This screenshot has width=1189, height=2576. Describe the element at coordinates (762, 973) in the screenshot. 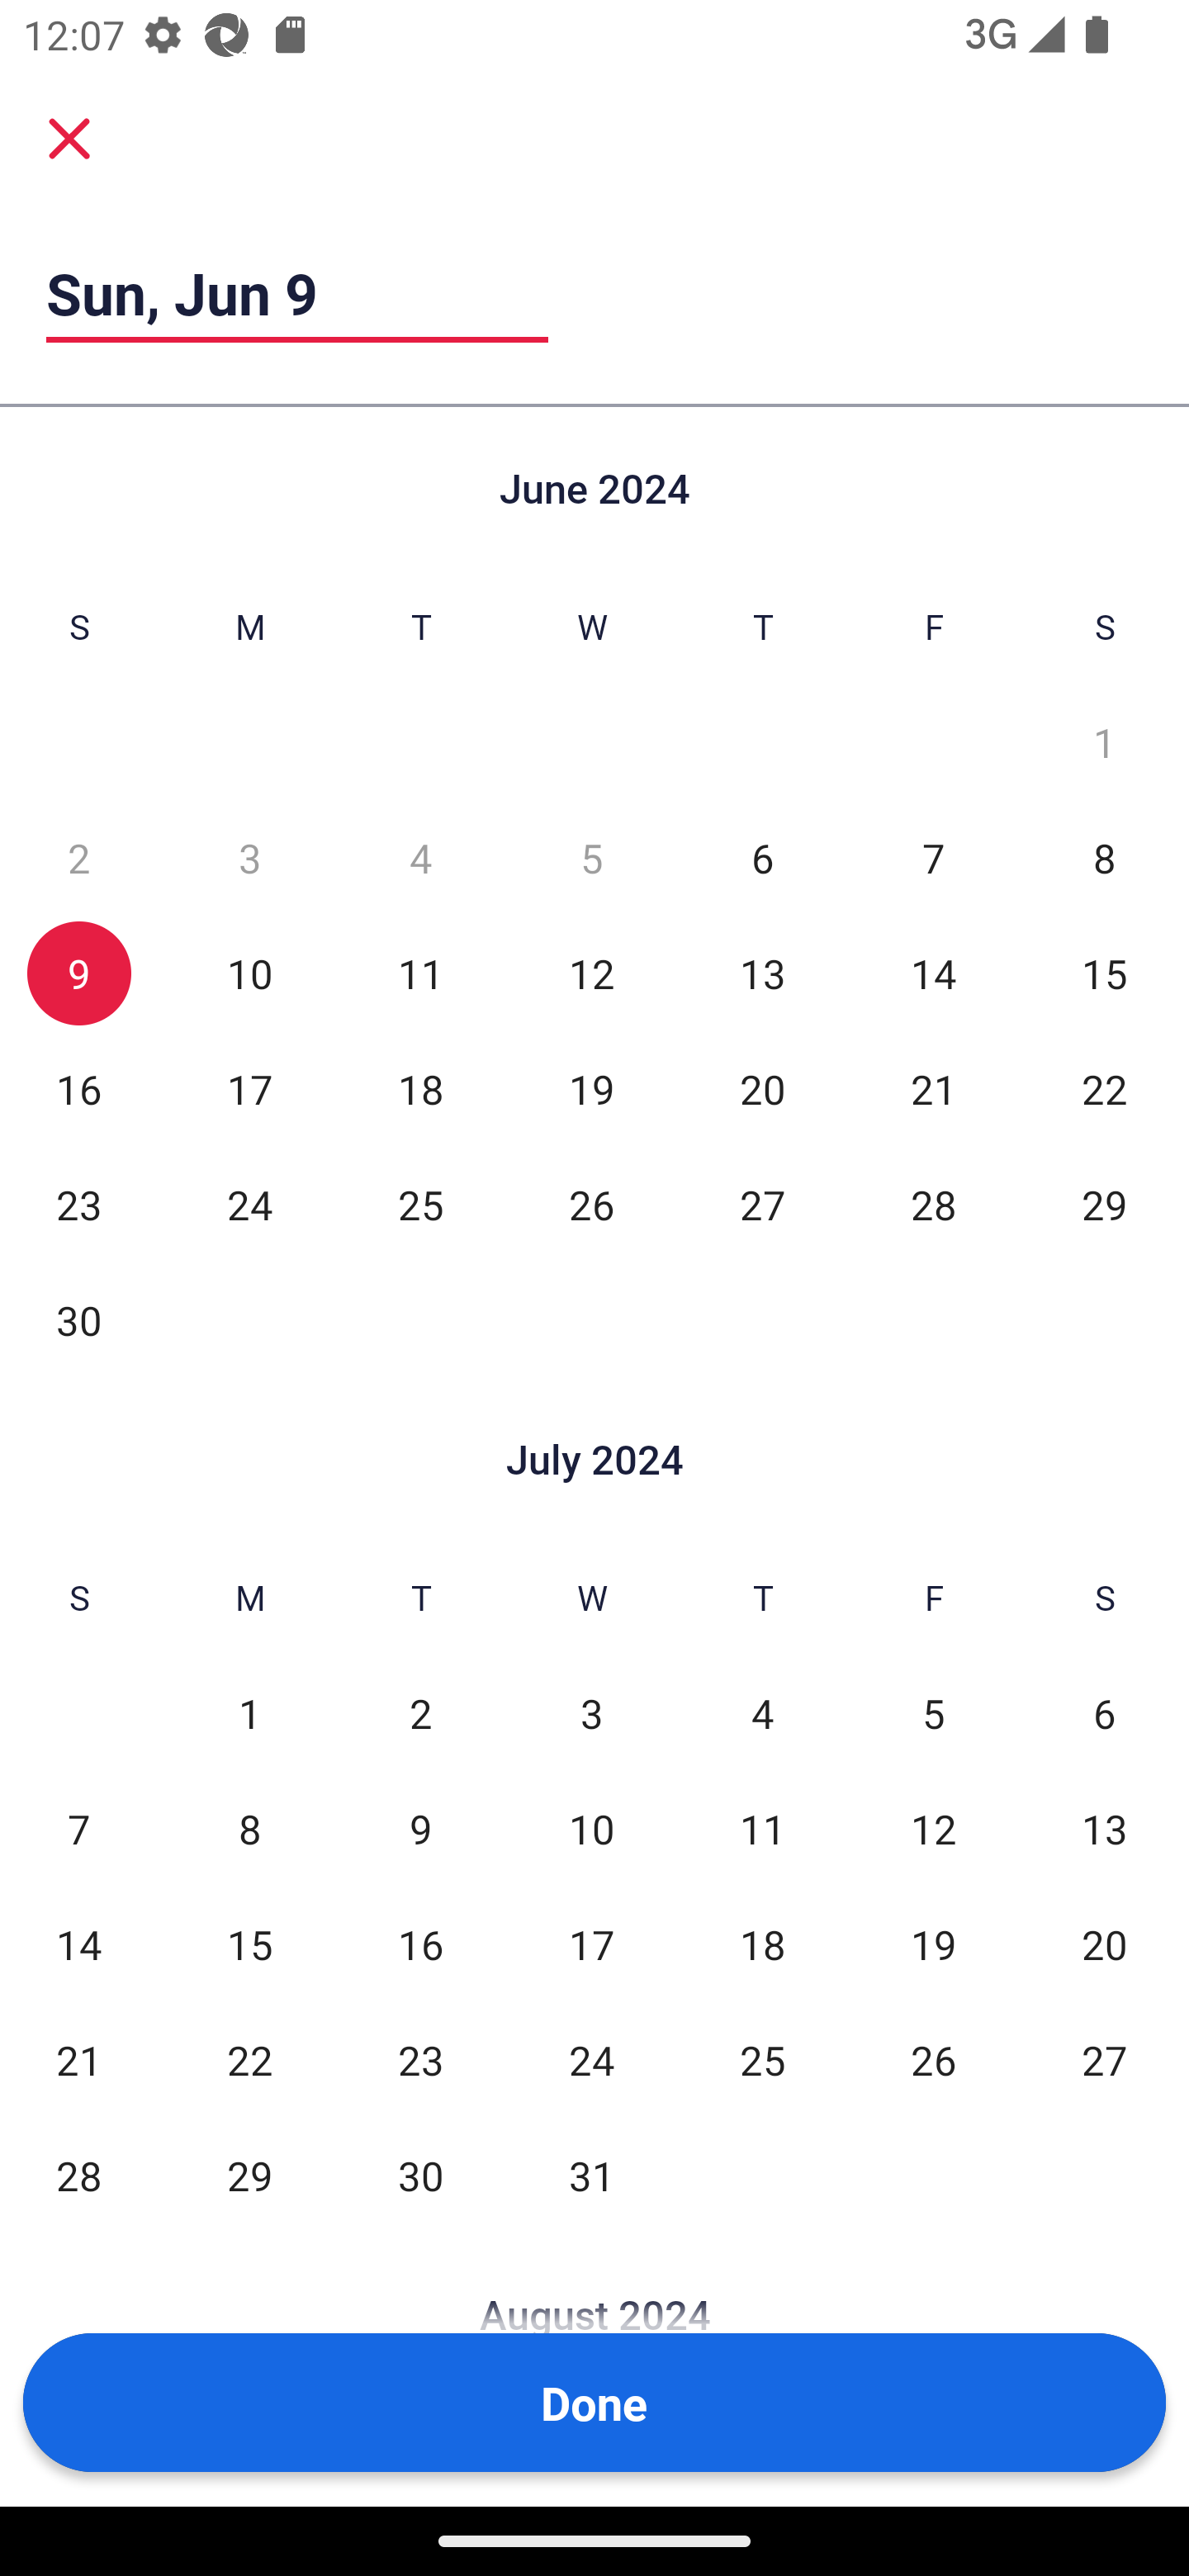

I see `13 Thu, Jun 13, Not Selected` at that location.